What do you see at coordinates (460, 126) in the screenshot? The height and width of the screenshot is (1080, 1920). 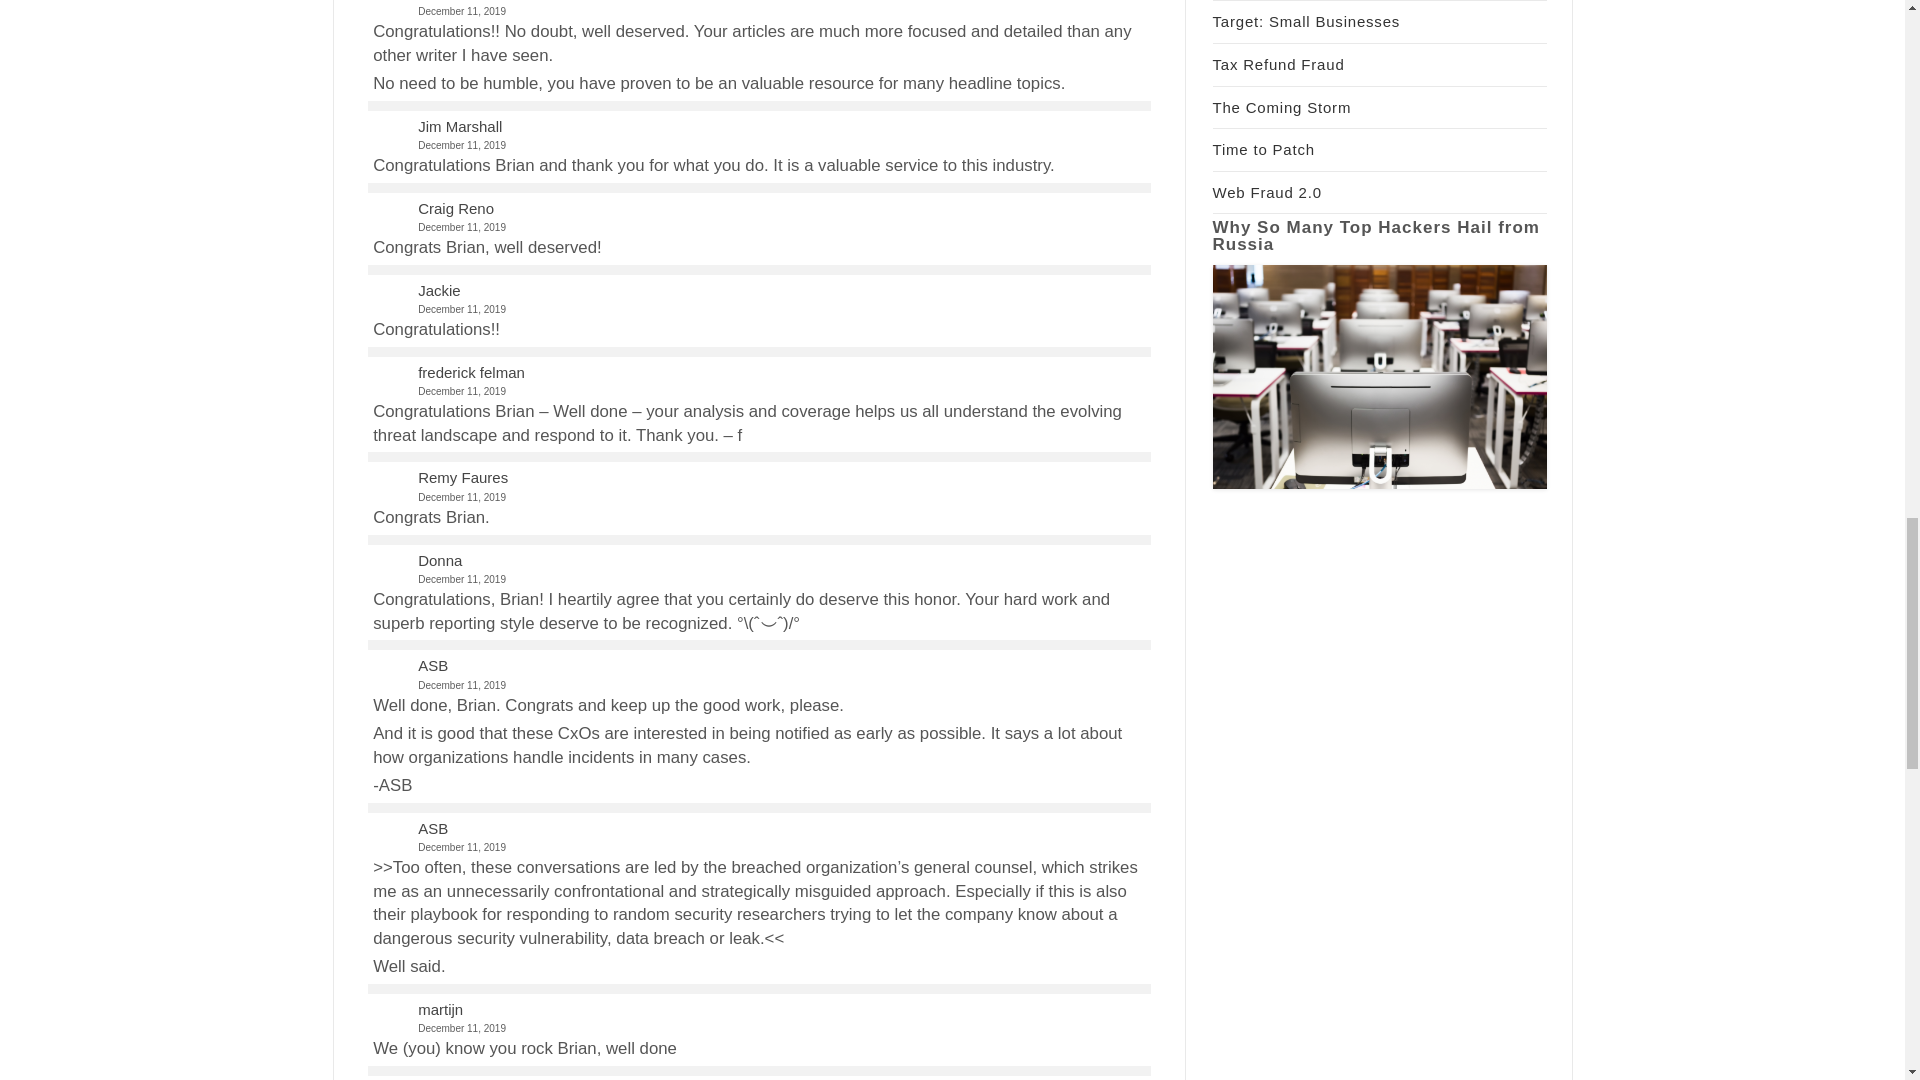 I see `Jim Marshall` at bounding box center [460, 126].